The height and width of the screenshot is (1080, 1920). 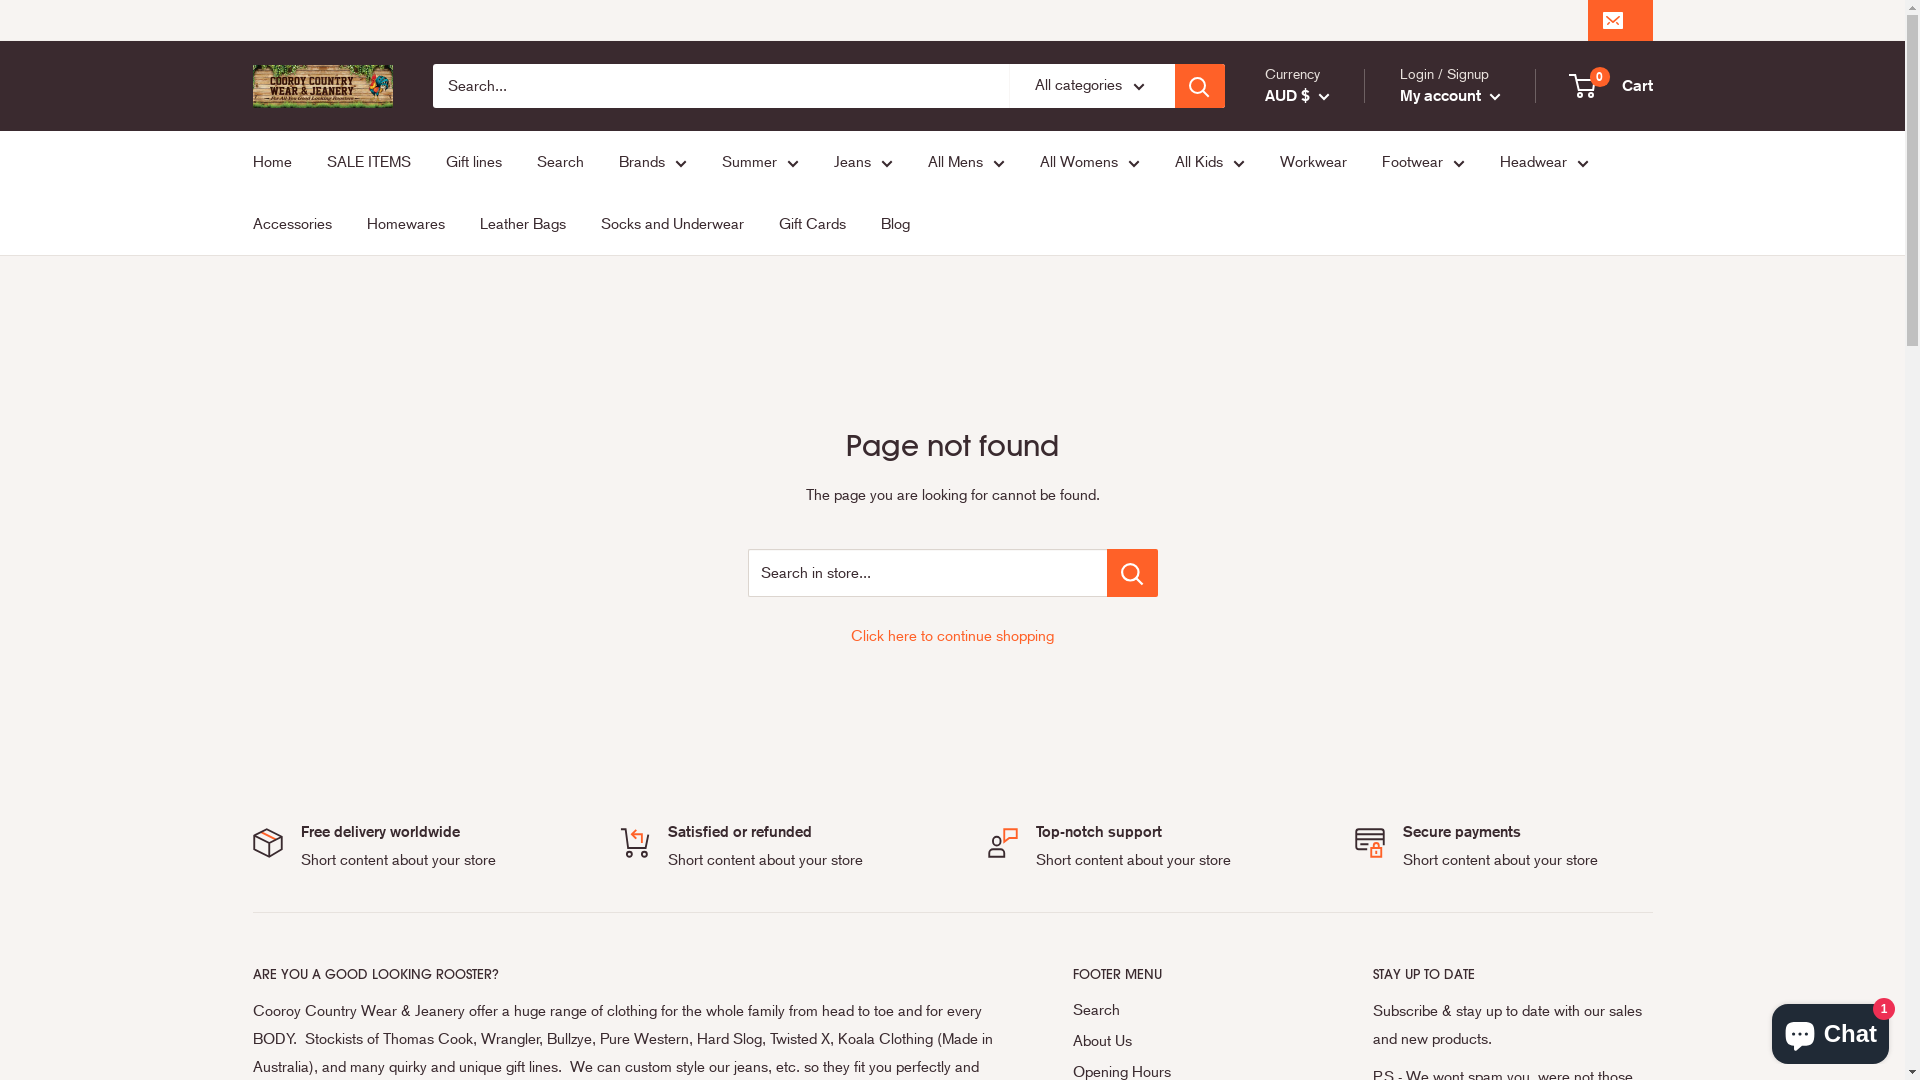 I want to click on AZN, so click(x=1327, y=520).